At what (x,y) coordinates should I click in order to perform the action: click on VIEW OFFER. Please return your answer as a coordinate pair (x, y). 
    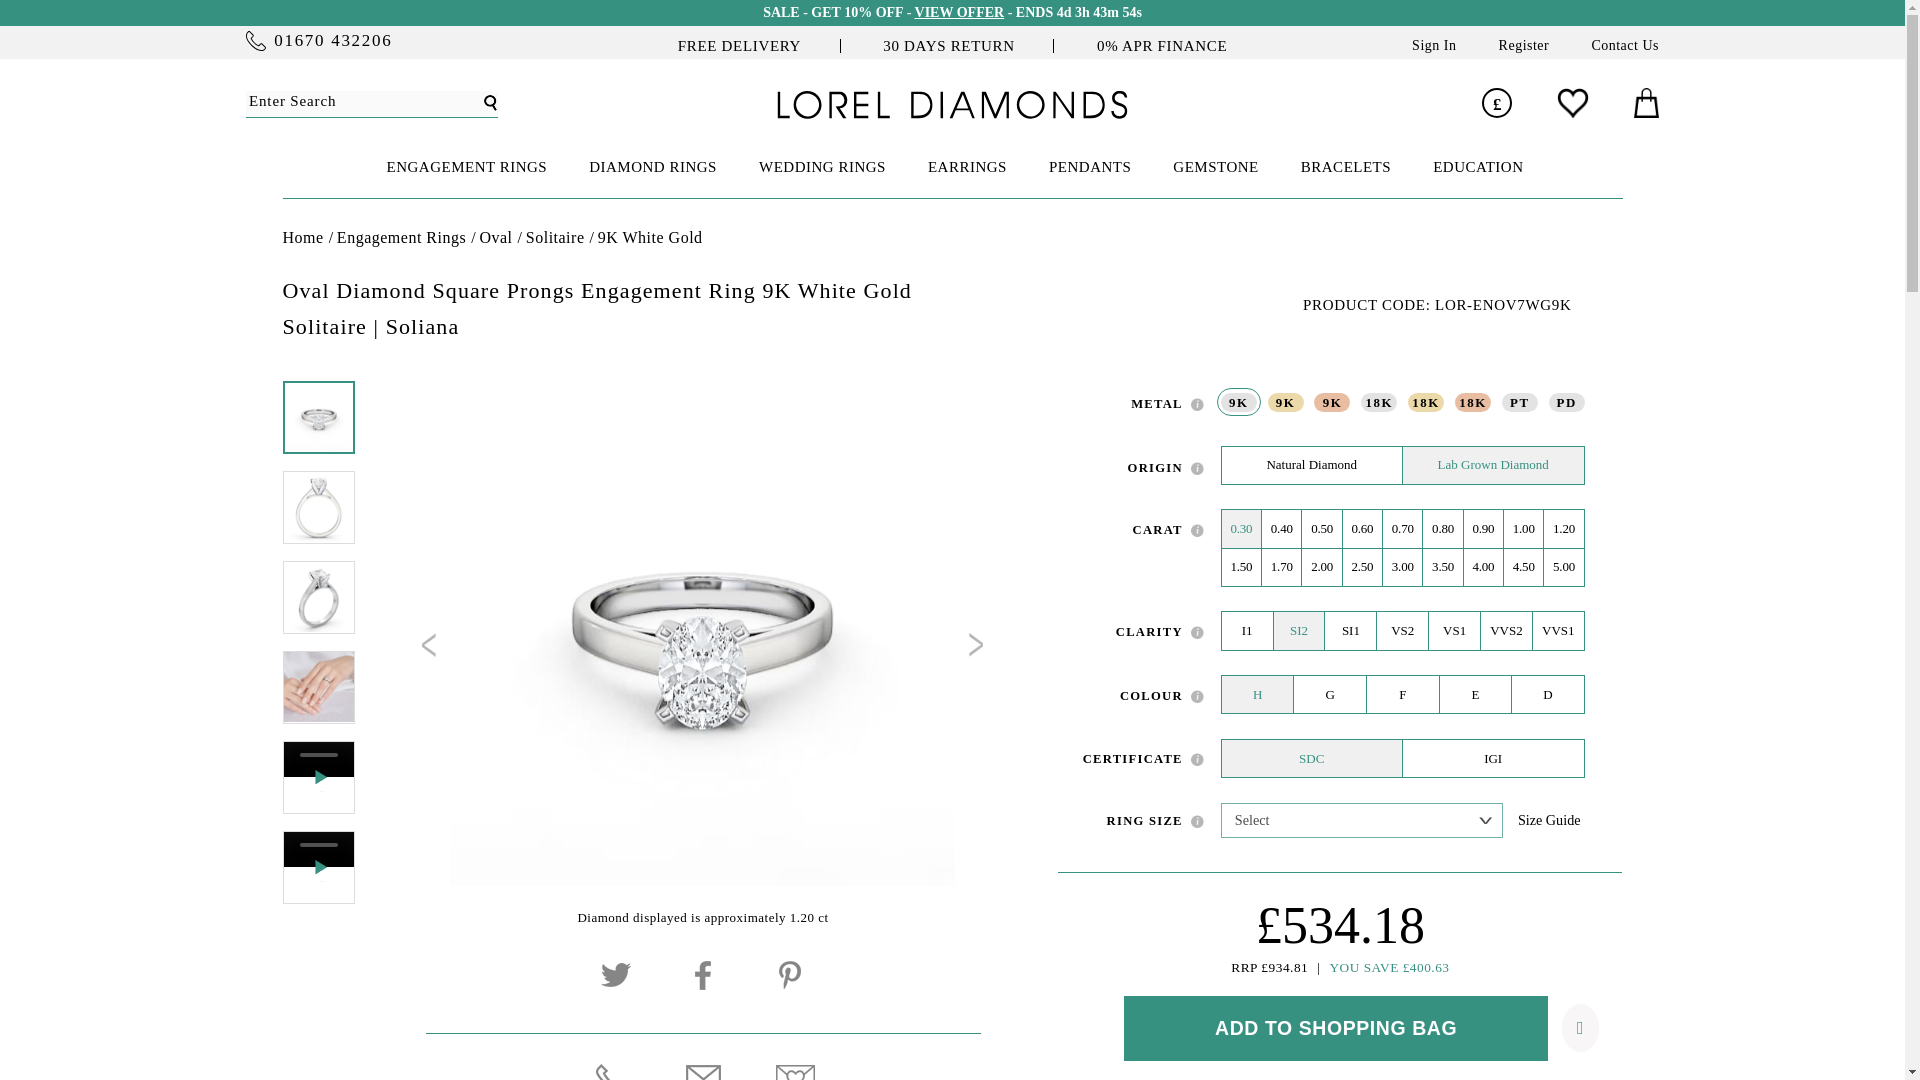
    Looking at the image, I should click on (960, 12).